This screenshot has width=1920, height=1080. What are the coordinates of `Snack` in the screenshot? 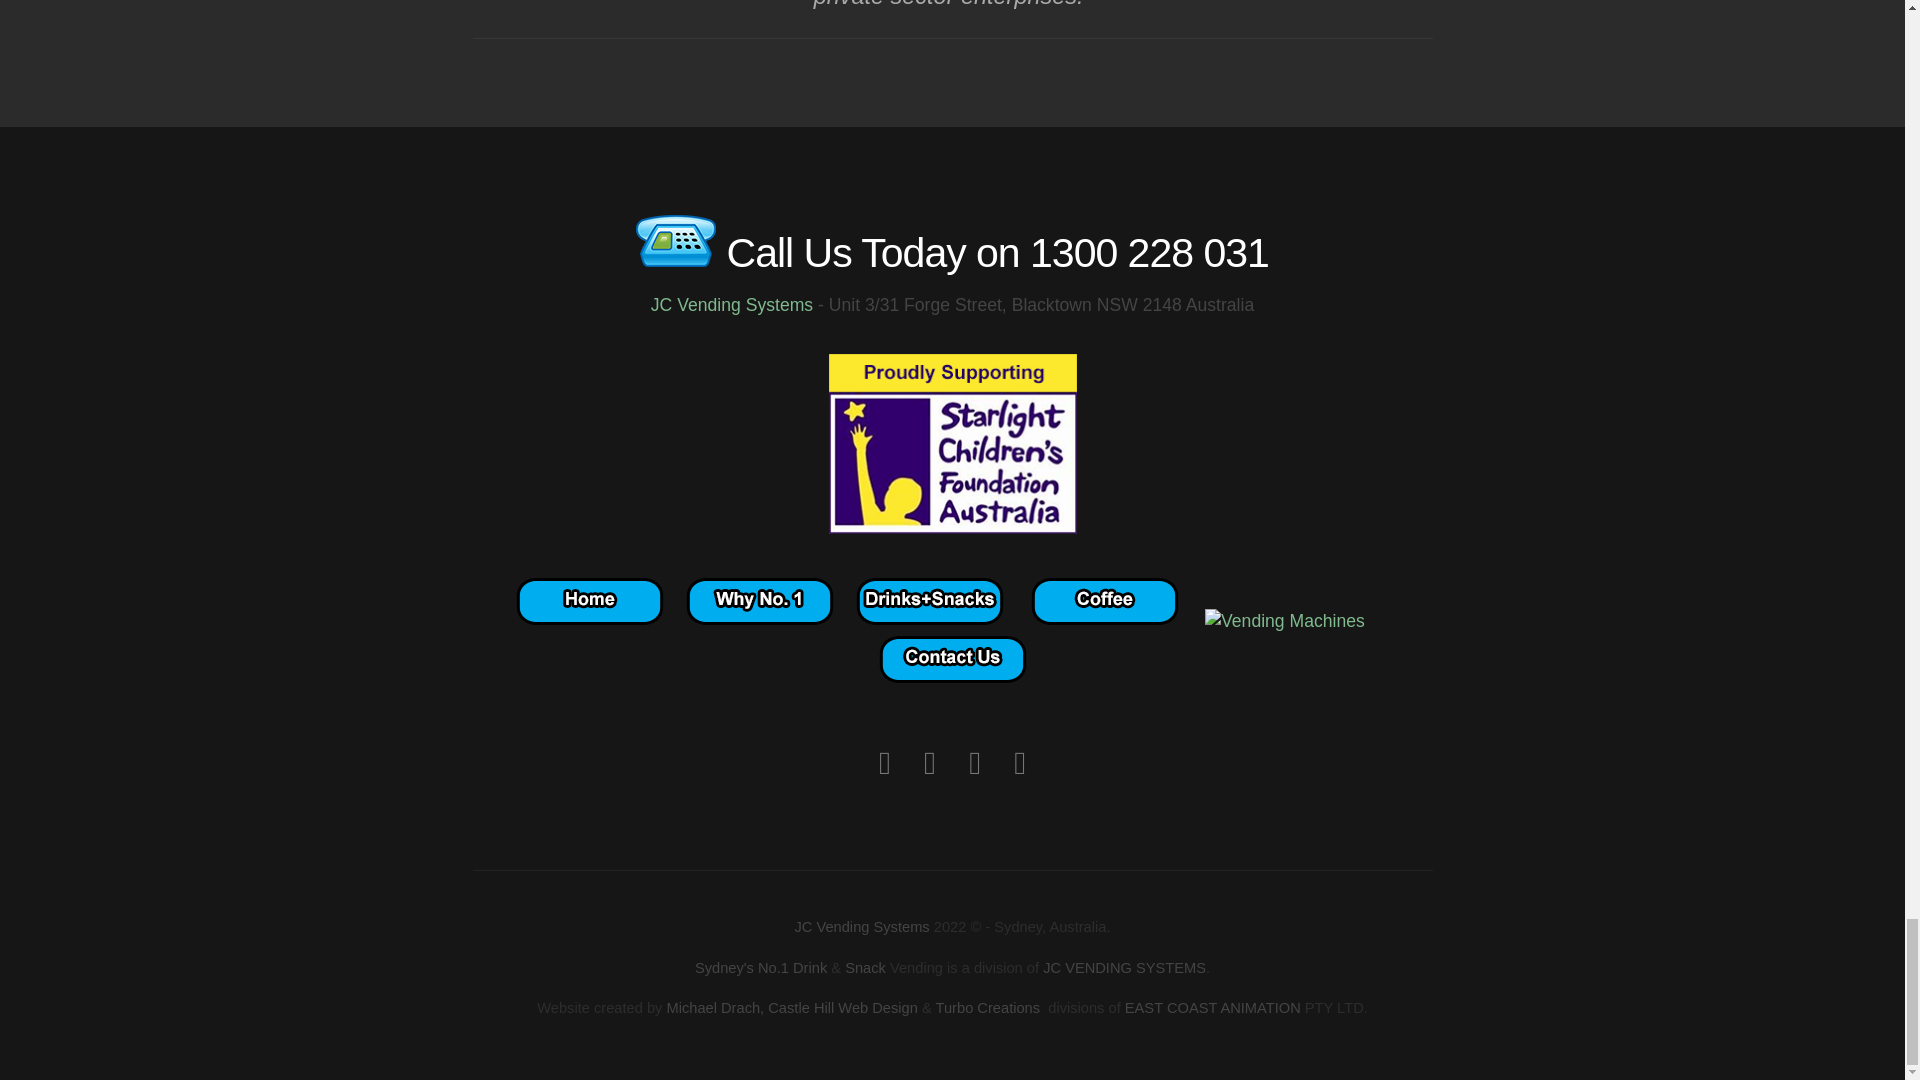 It's located at (864, 968).